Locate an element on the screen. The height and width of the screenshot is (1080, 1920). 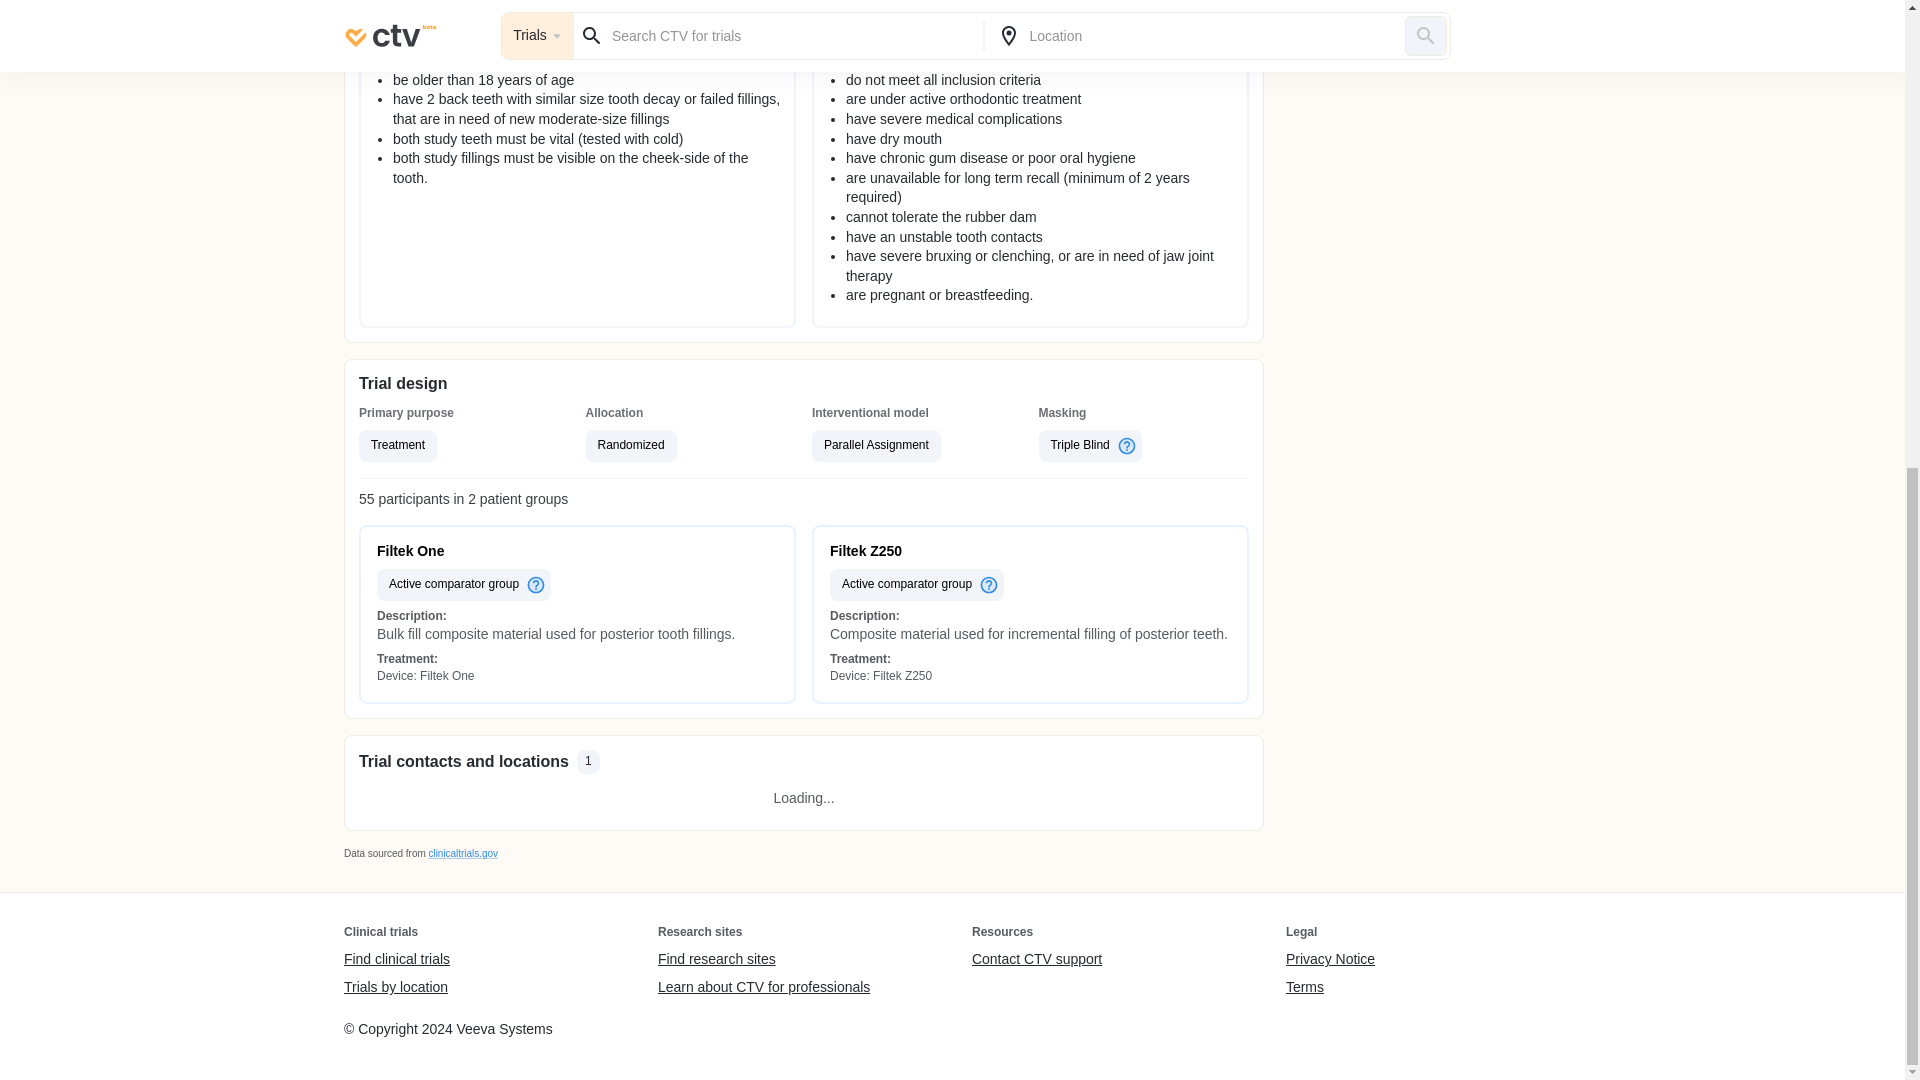
Privacy Notice is located at coordinates (1330, 960).